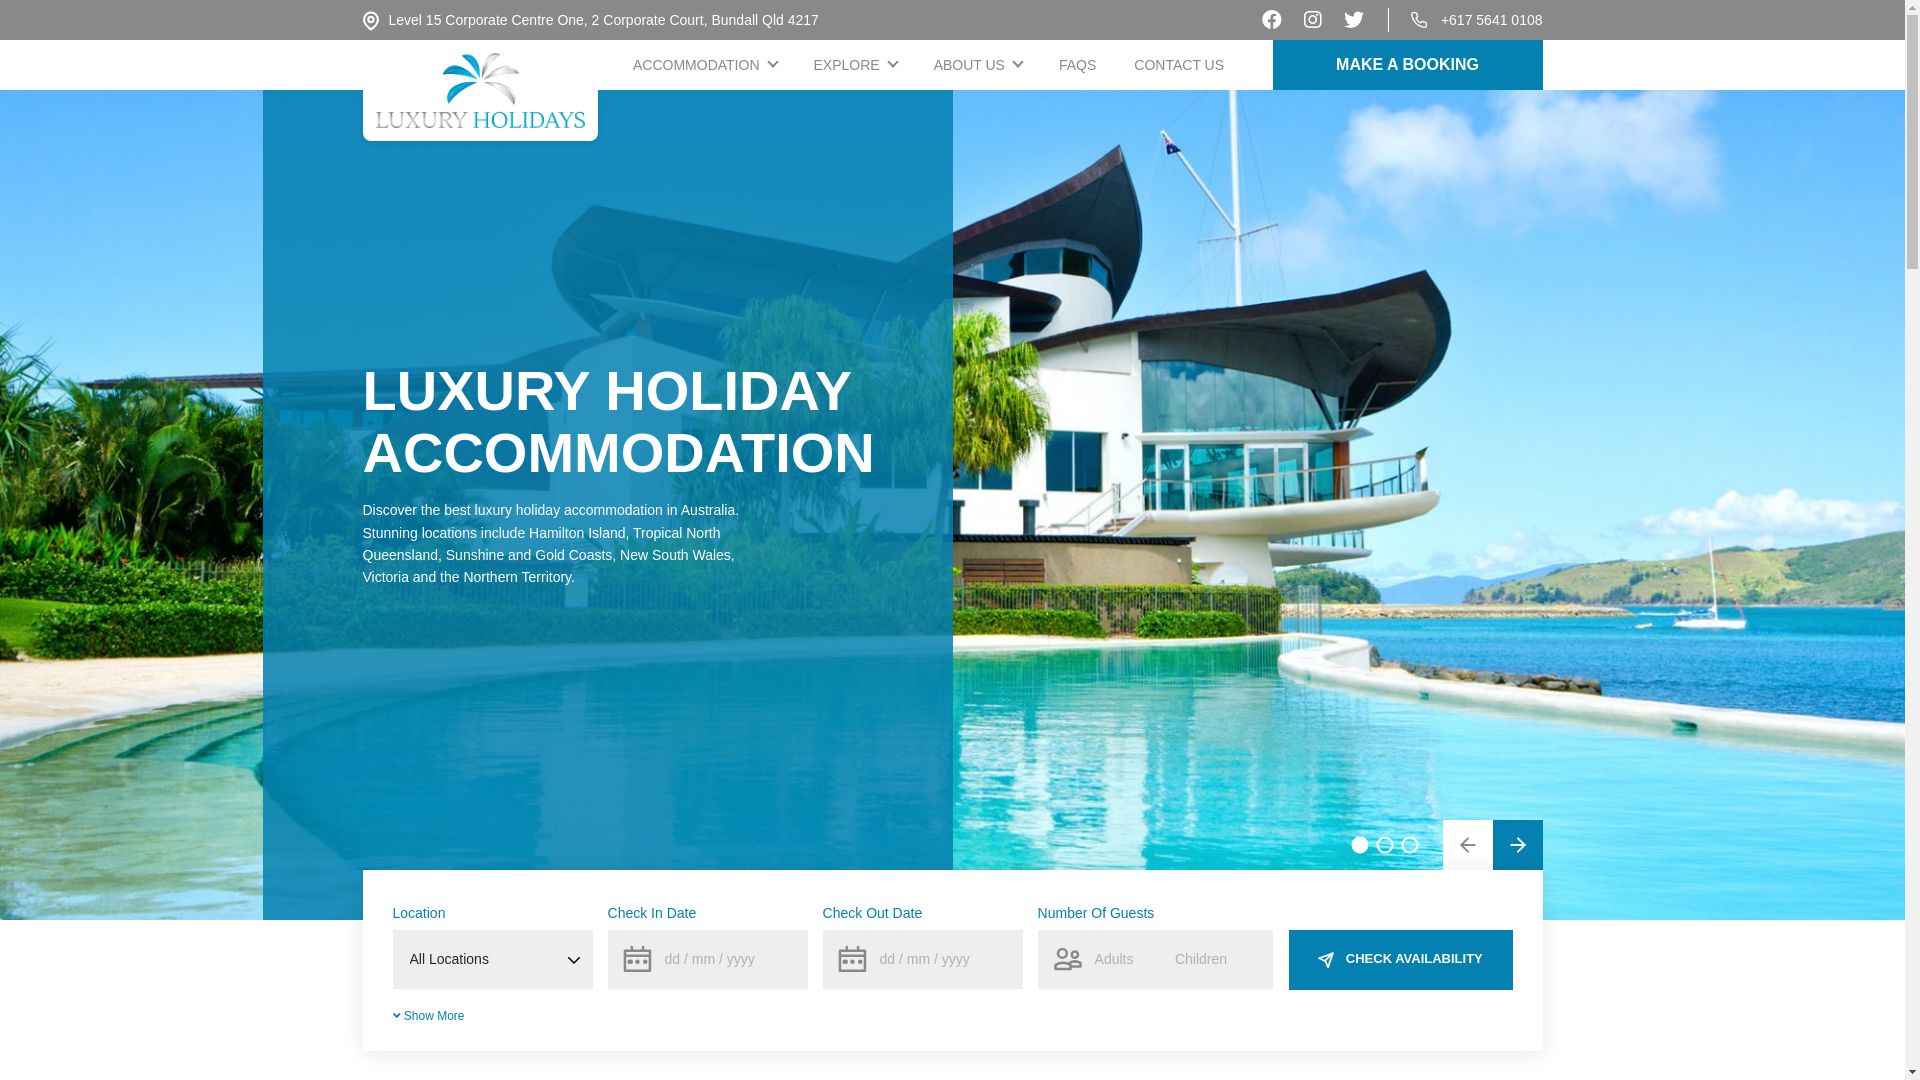 The width and height of the screenshot is (1920, 1080). What do you see at coordinates (1017, 65) in the screenshot?
I see `Dropdown` at bounding box center [1017, 65].